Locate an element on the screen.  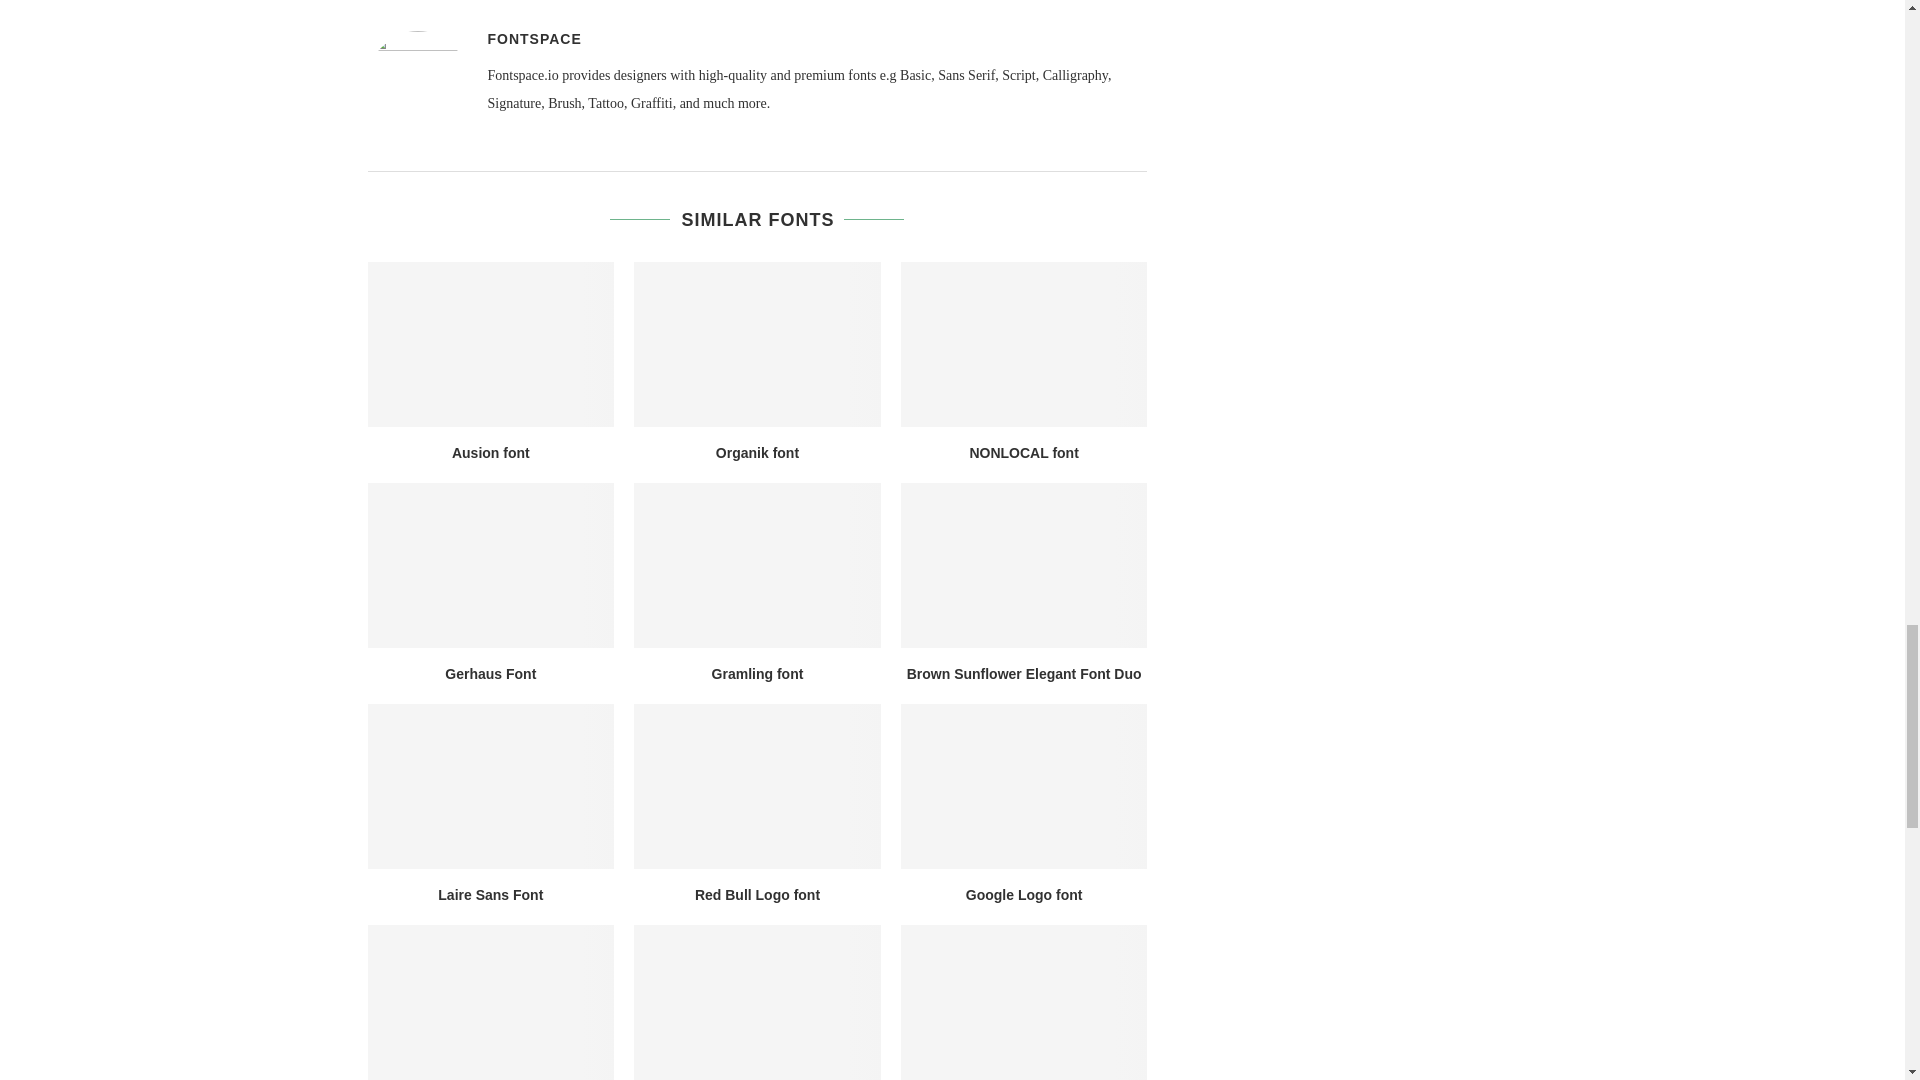
Red Bull Logo font is located at coordinates (757, 786).